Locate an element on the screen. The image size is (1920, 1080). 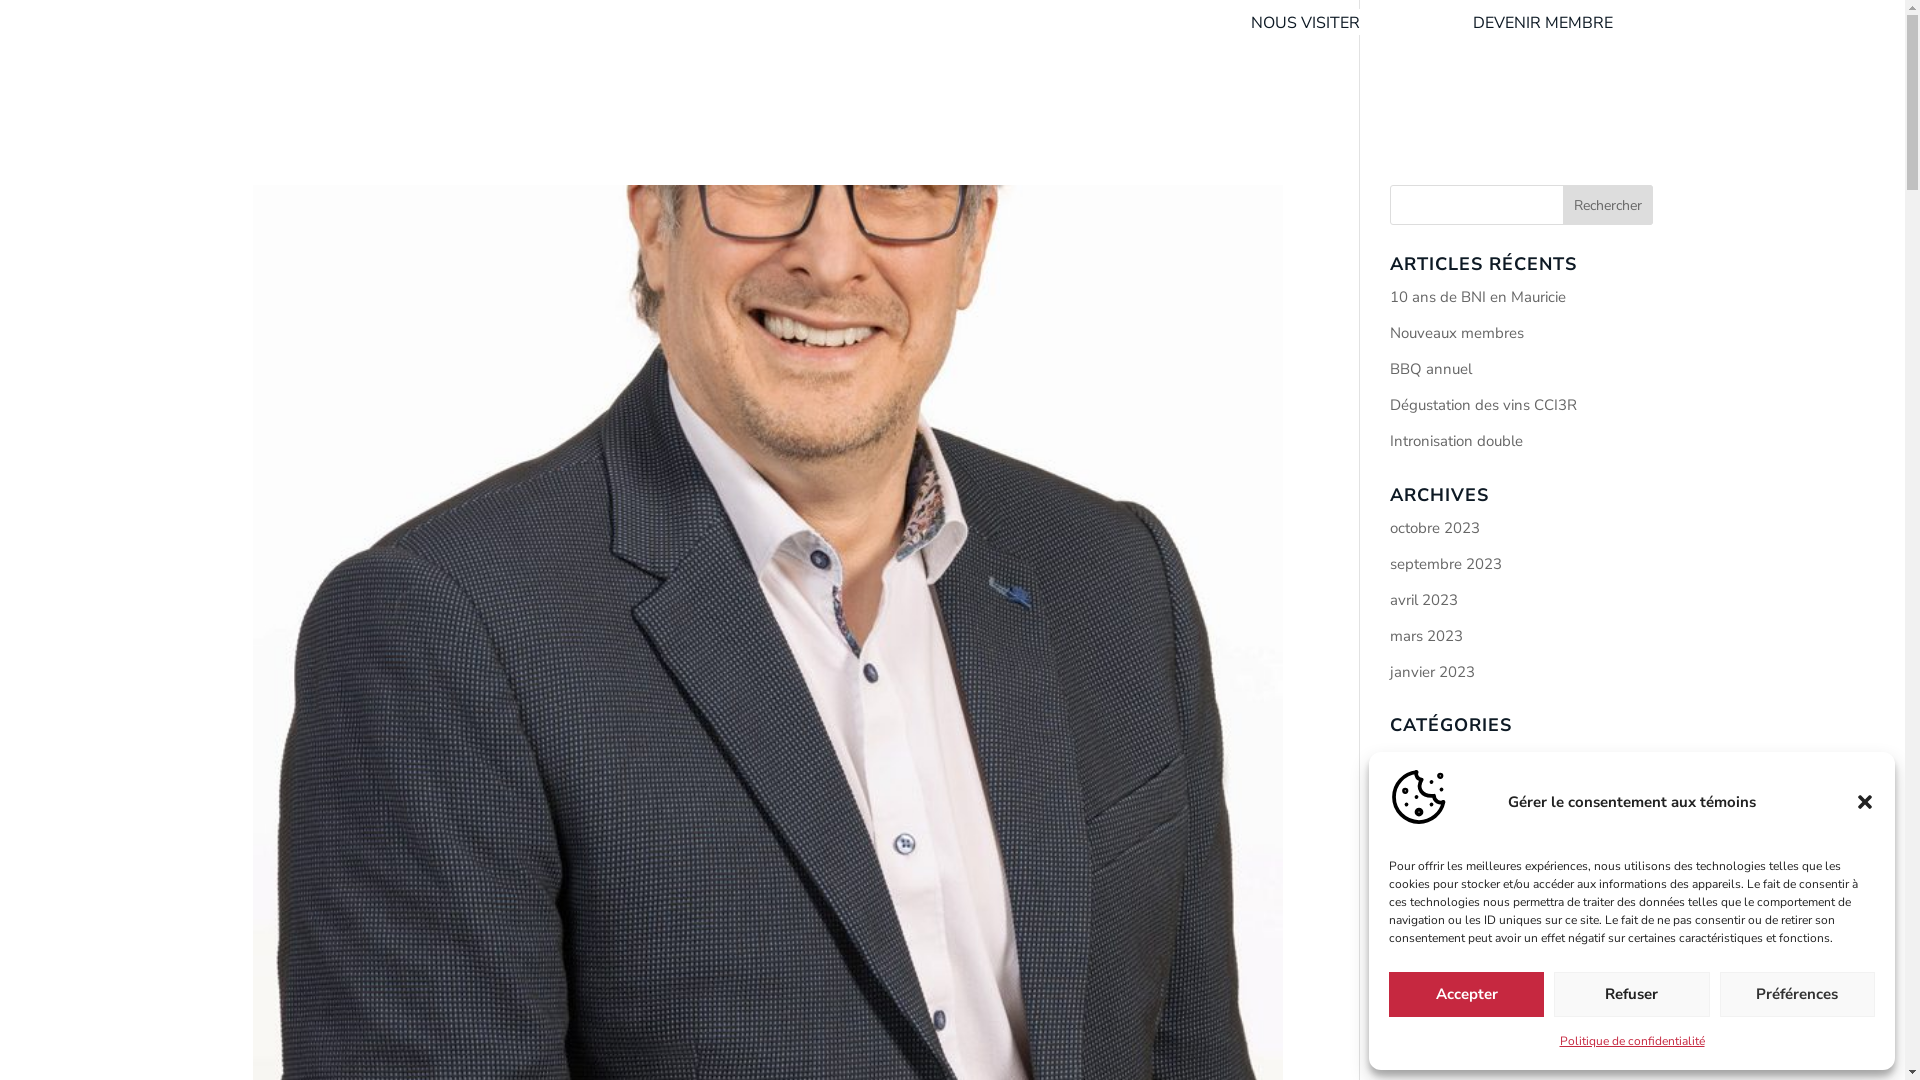
DEVENIR MEMBRE is located at coordinates (1542, 22).